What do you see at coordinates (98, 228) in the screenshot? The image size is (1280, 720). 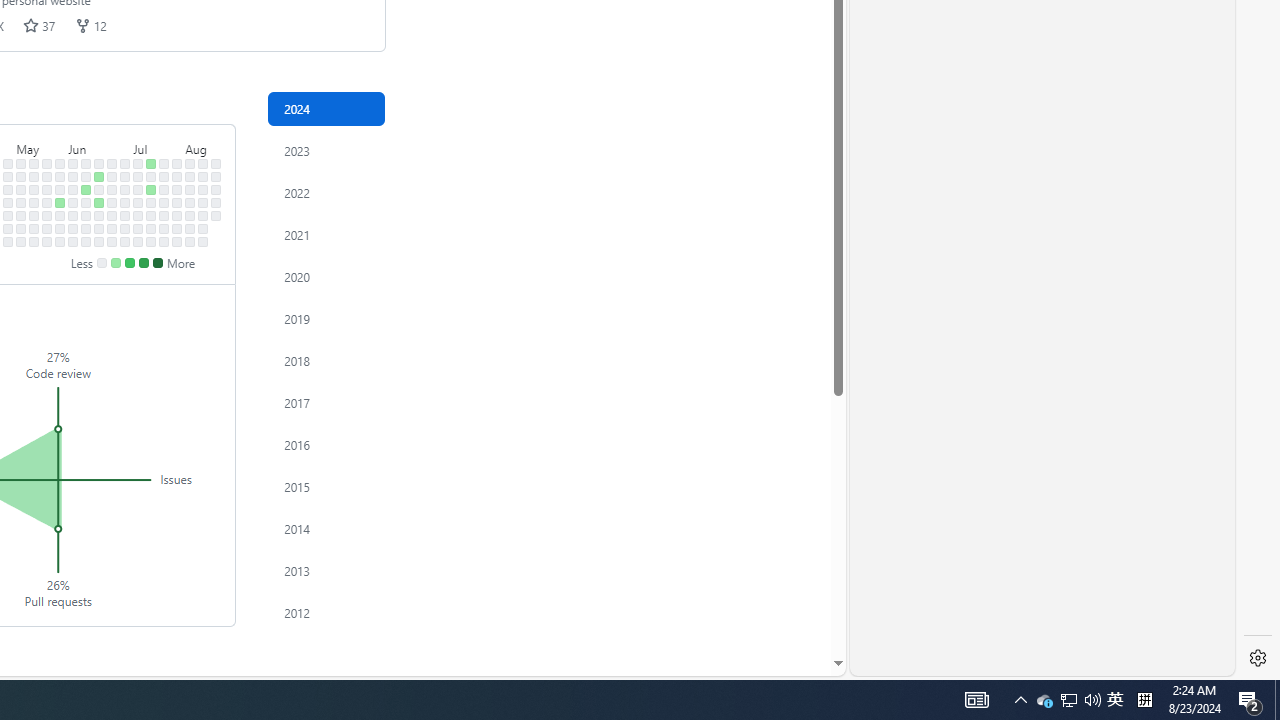 I see `No contributions on June 21st.` at bounding box center [98, 228].